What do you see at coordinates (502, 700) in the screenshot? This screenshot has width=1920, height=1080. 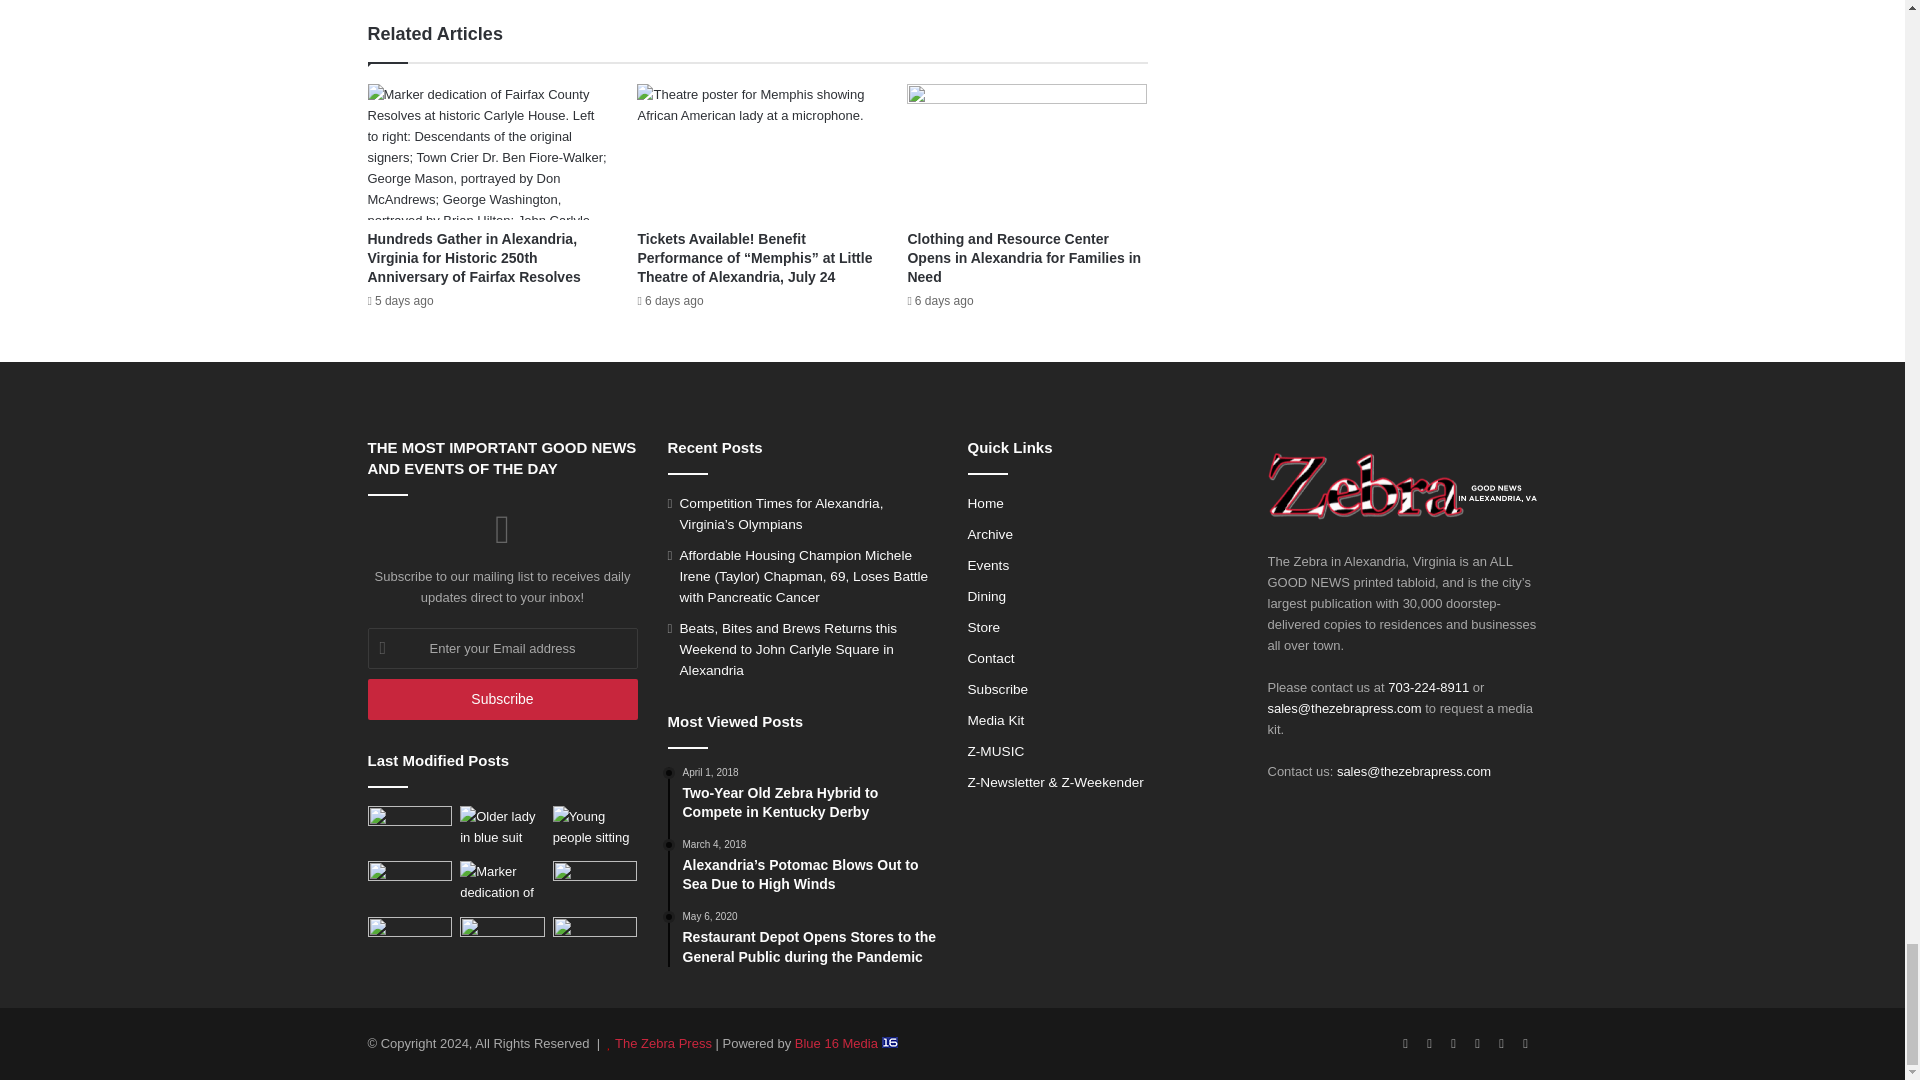 I see `Subscribe` at bounding box center [502, 700].